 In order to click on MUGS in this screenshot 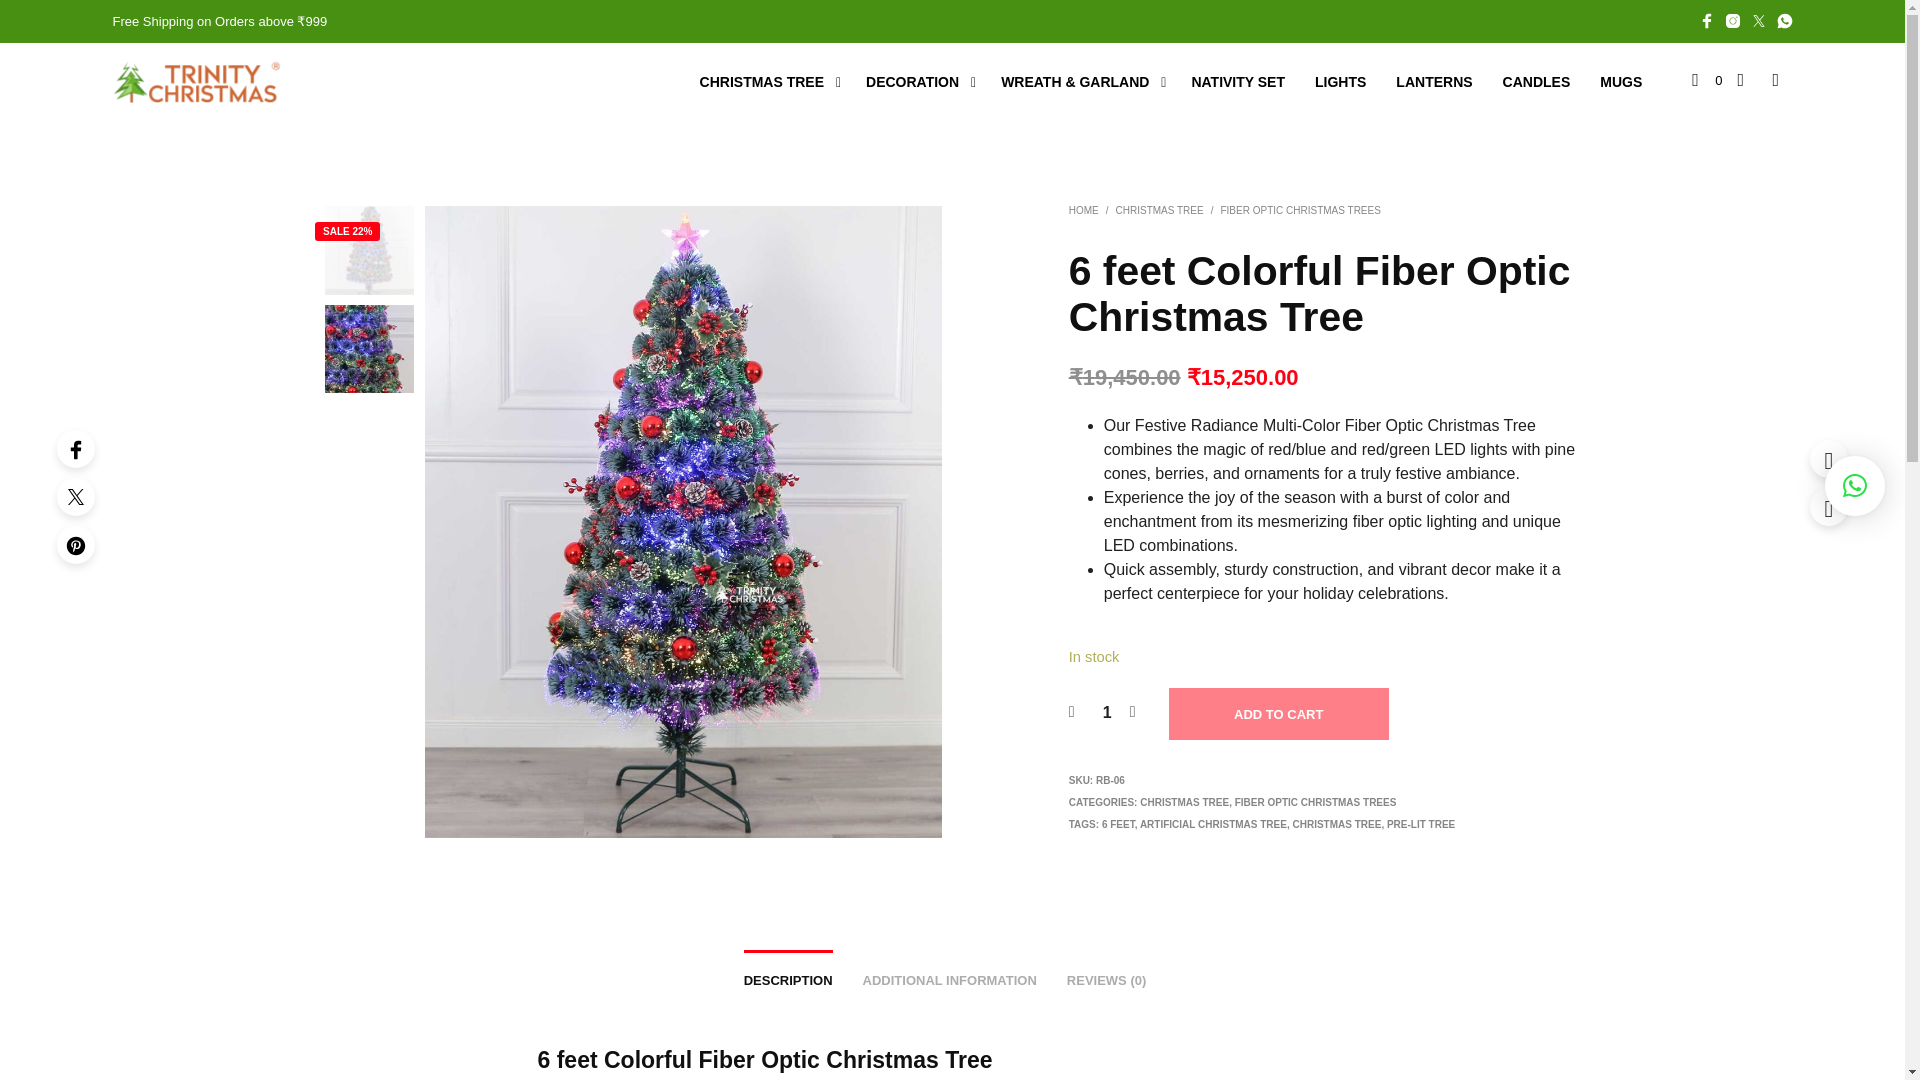, I will do `click(1620, 82)`.